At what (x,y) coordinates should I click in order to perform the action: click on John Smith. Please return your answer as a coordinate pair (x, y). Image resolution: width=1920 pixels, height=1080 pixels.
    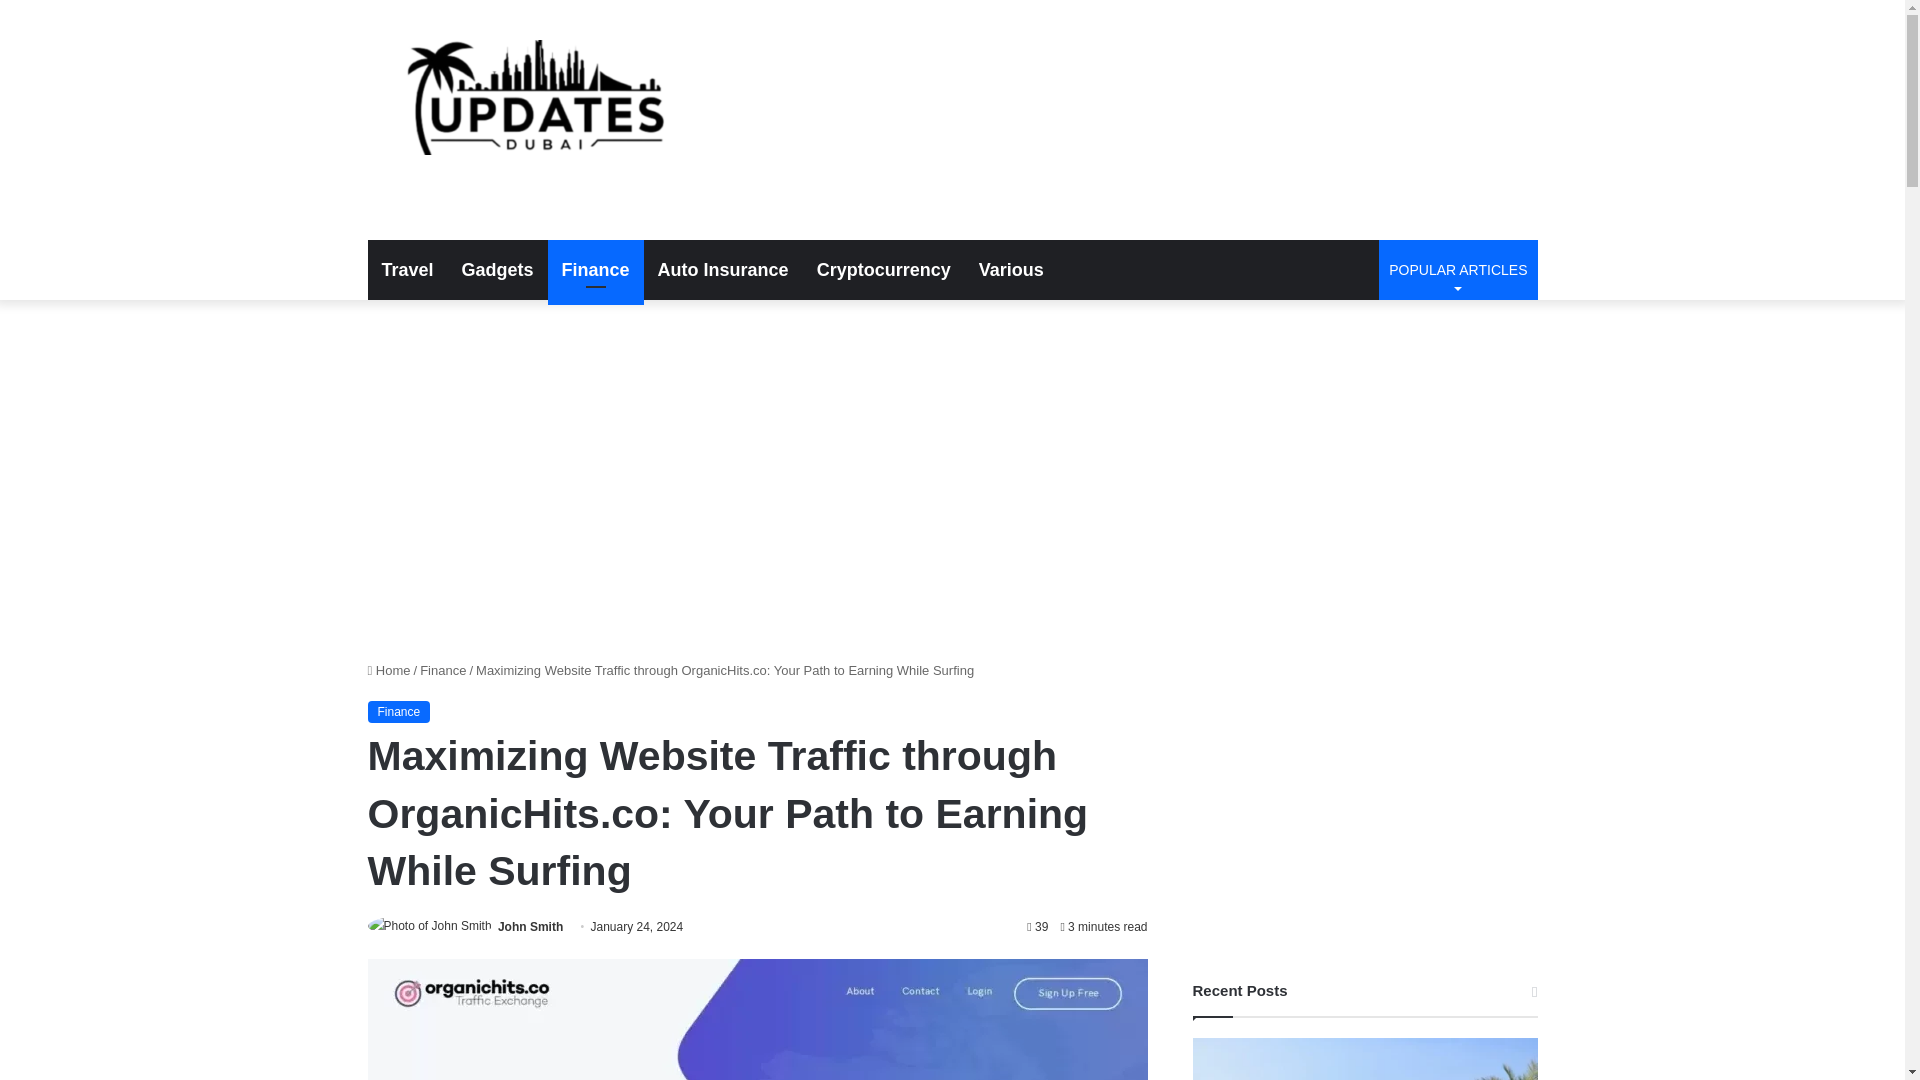
    Looking at the image, I should click on (530, 927).